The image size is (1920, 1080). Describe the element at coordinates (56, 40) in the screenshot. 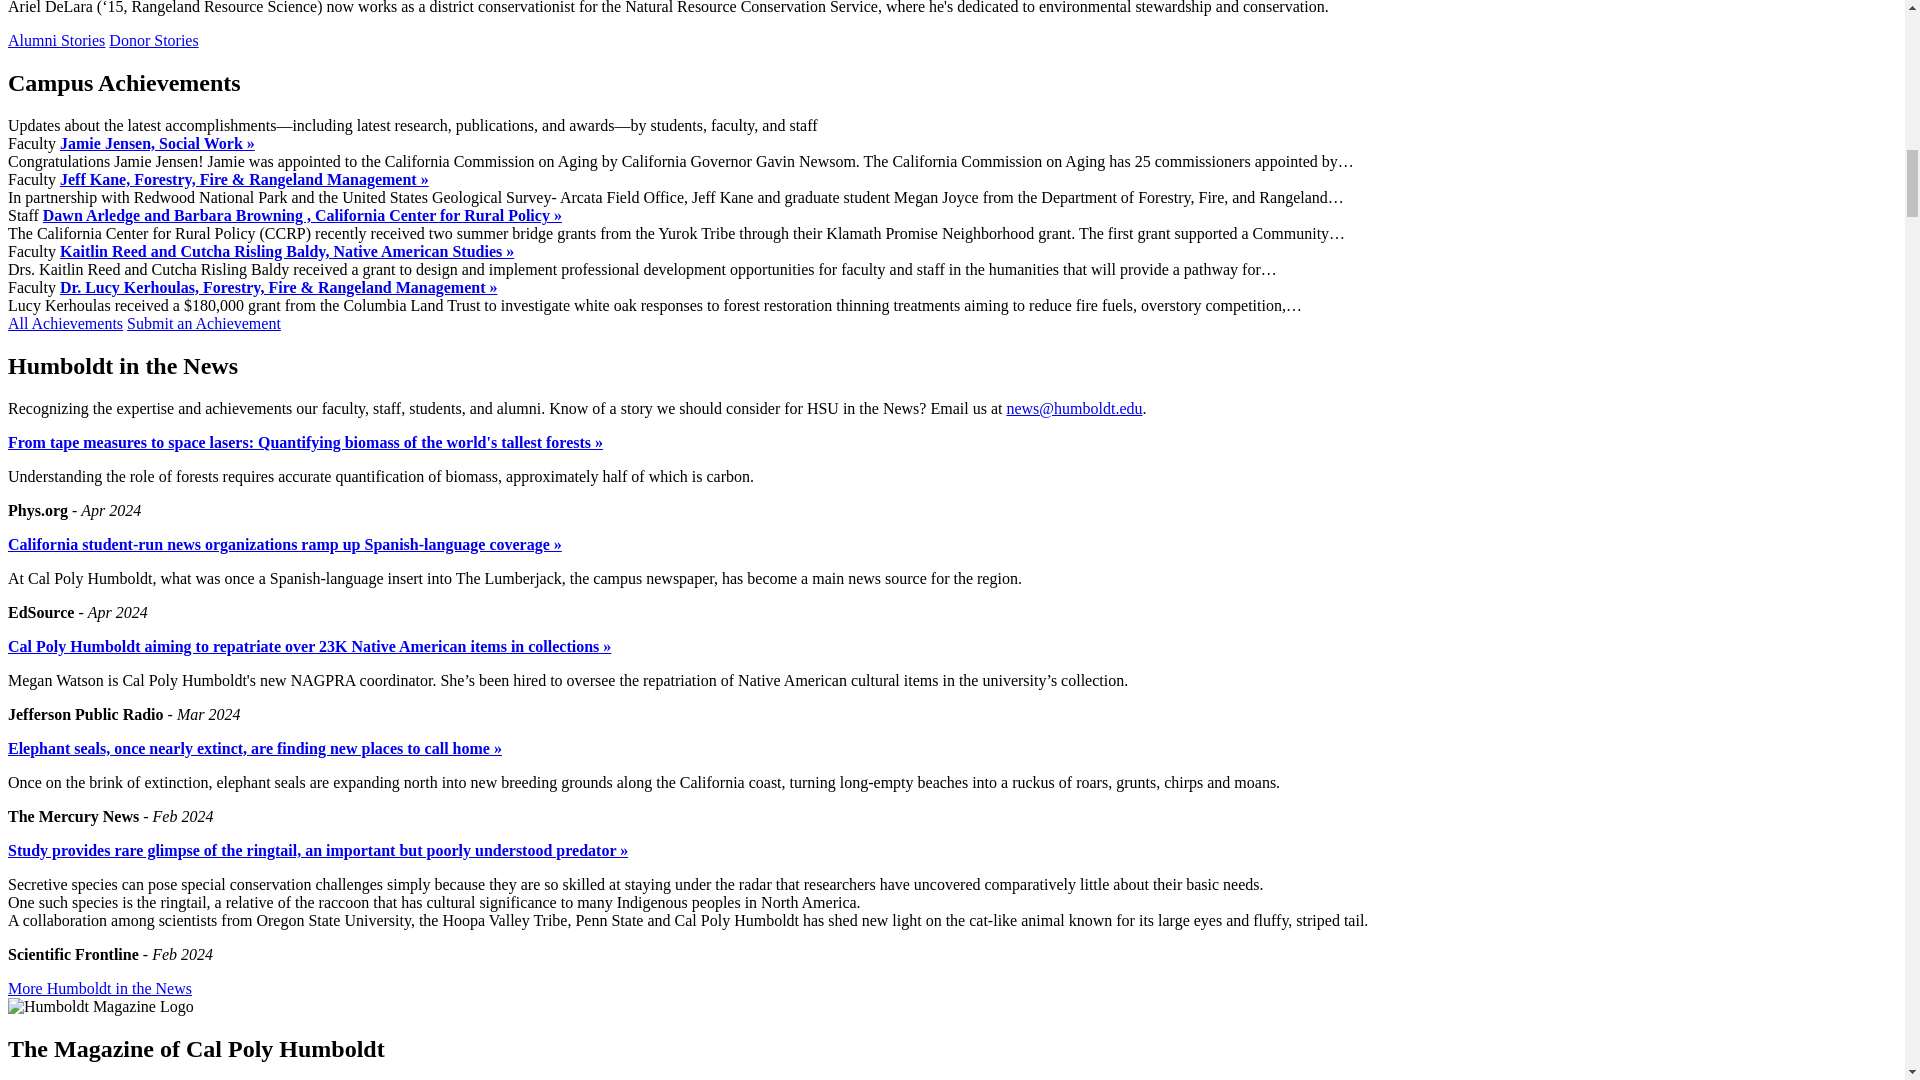

I see `Alumni Stories` at that location.